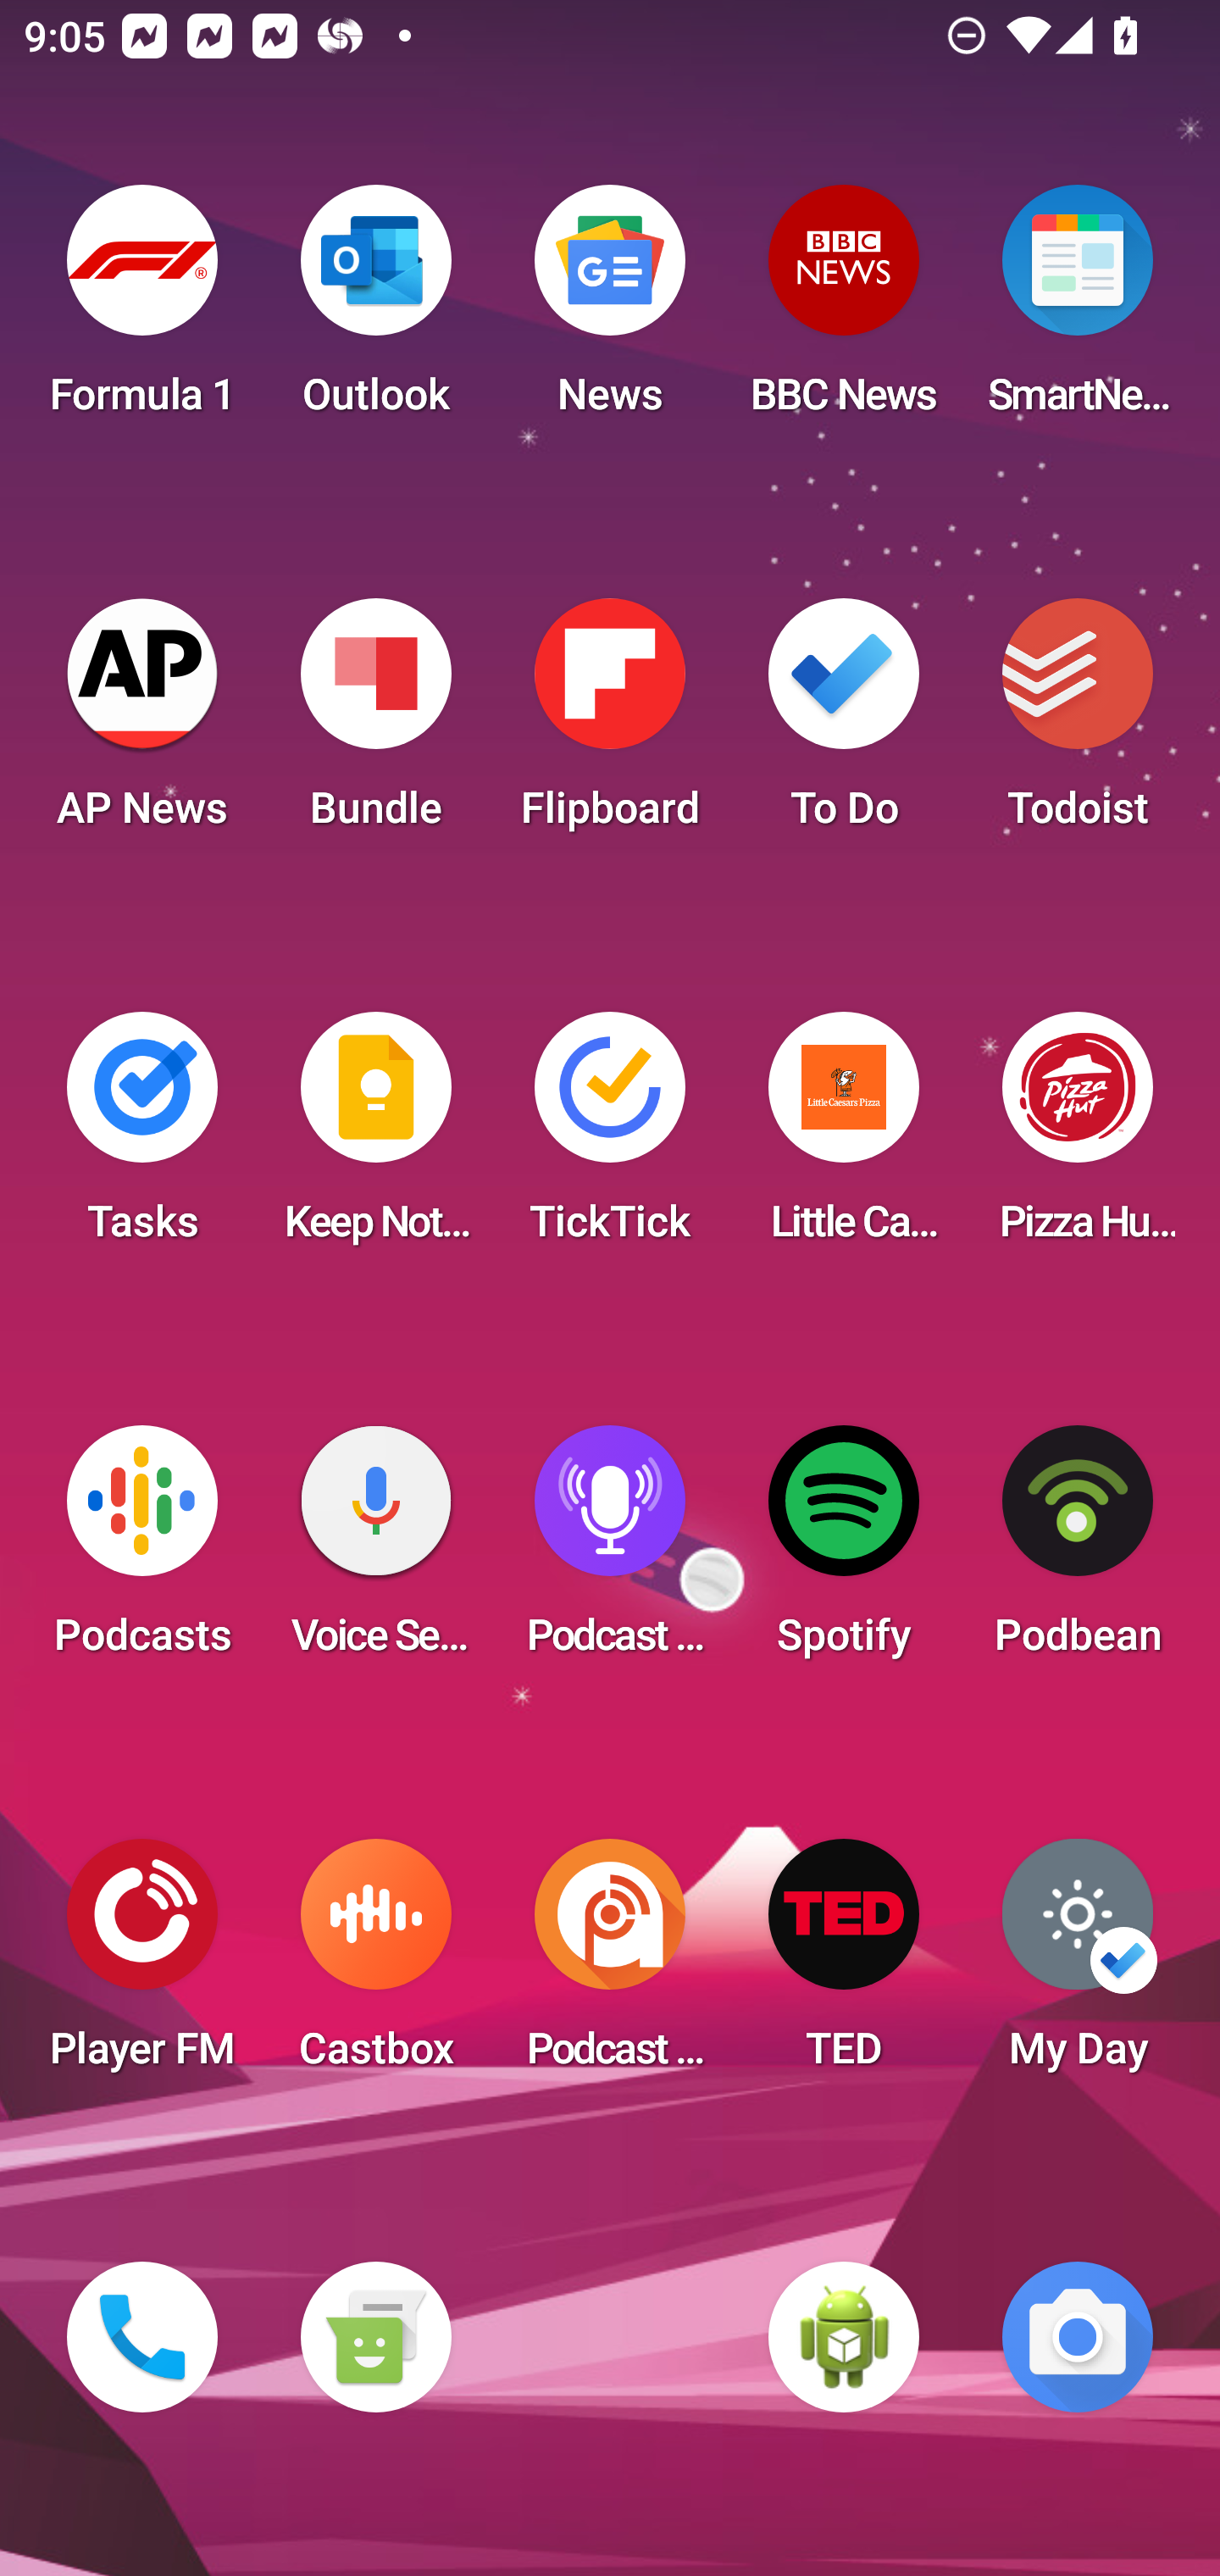 Image resolution: width=1220 pixels, height=2576 pixels. I want to click on Little Caesars Pizza, so click(844, 1137).